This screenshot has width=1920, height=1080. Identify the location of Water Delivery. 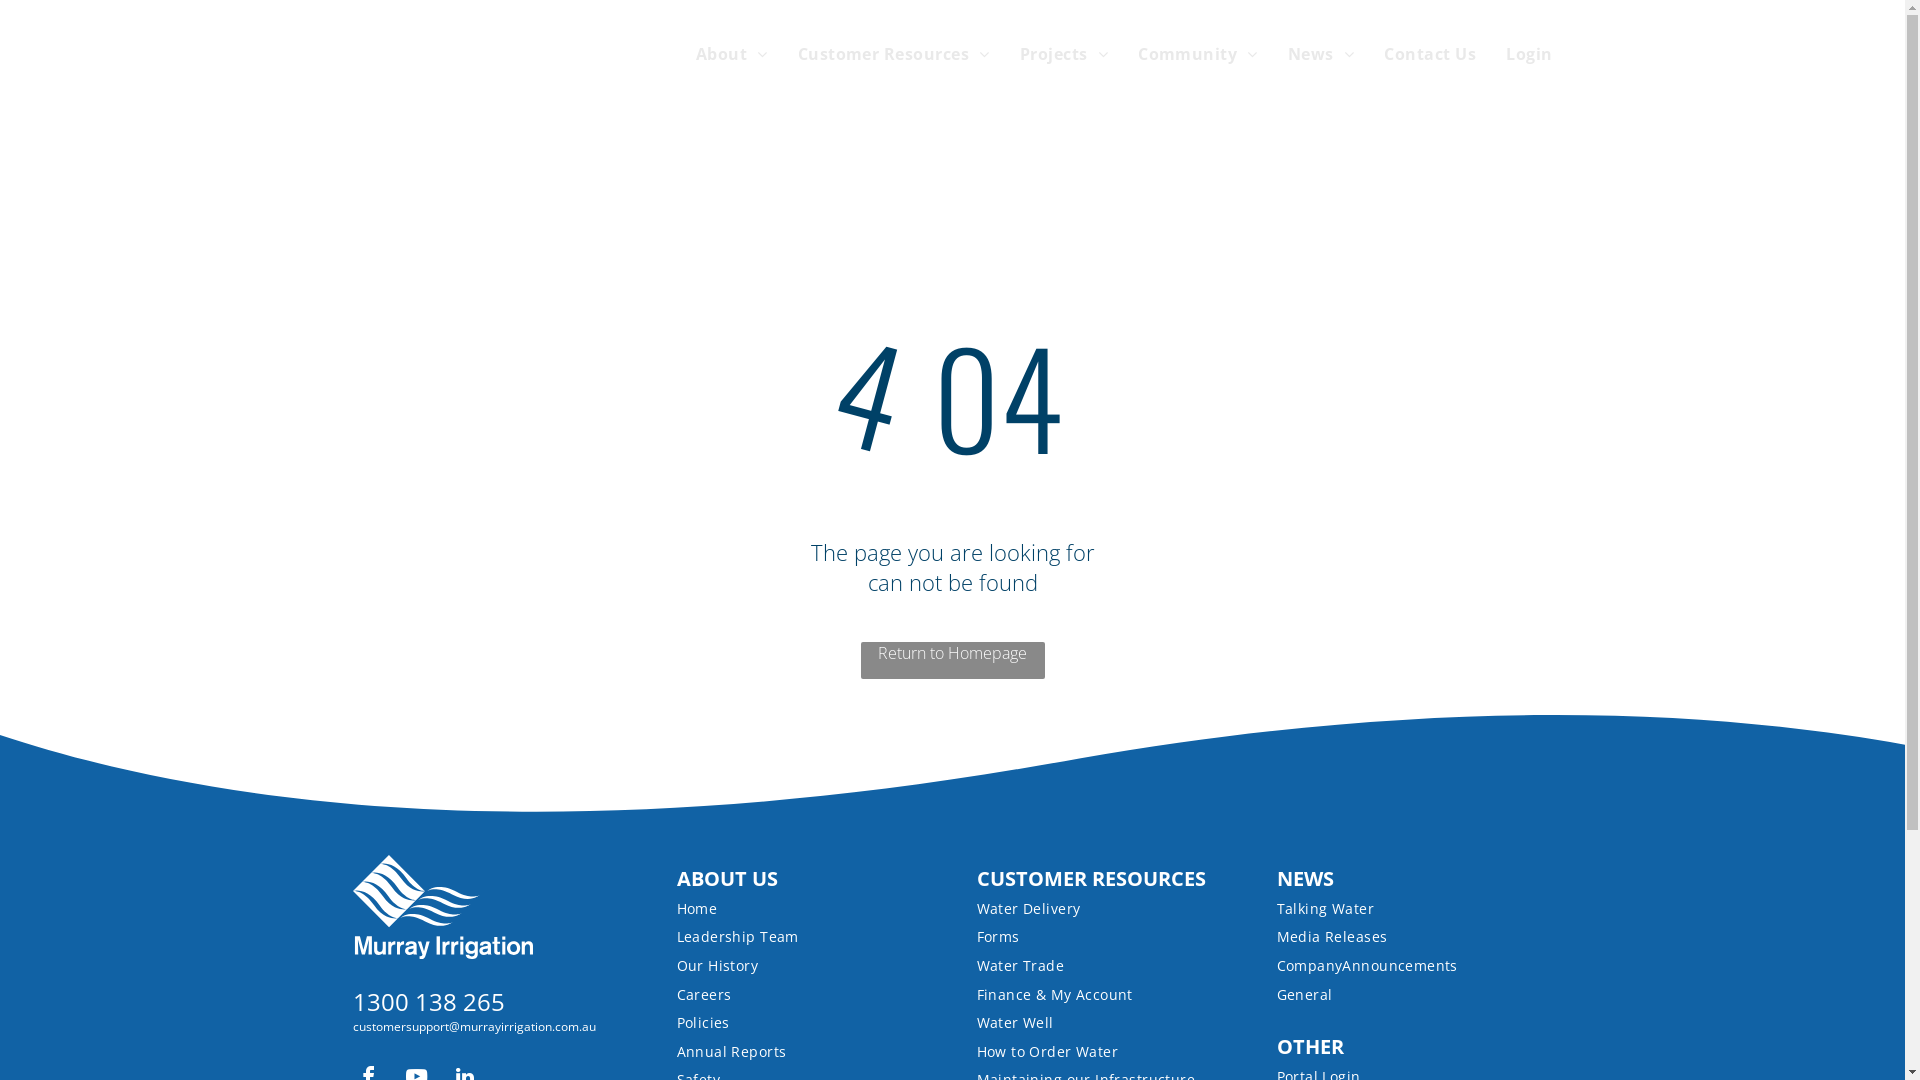
(1094, 908).